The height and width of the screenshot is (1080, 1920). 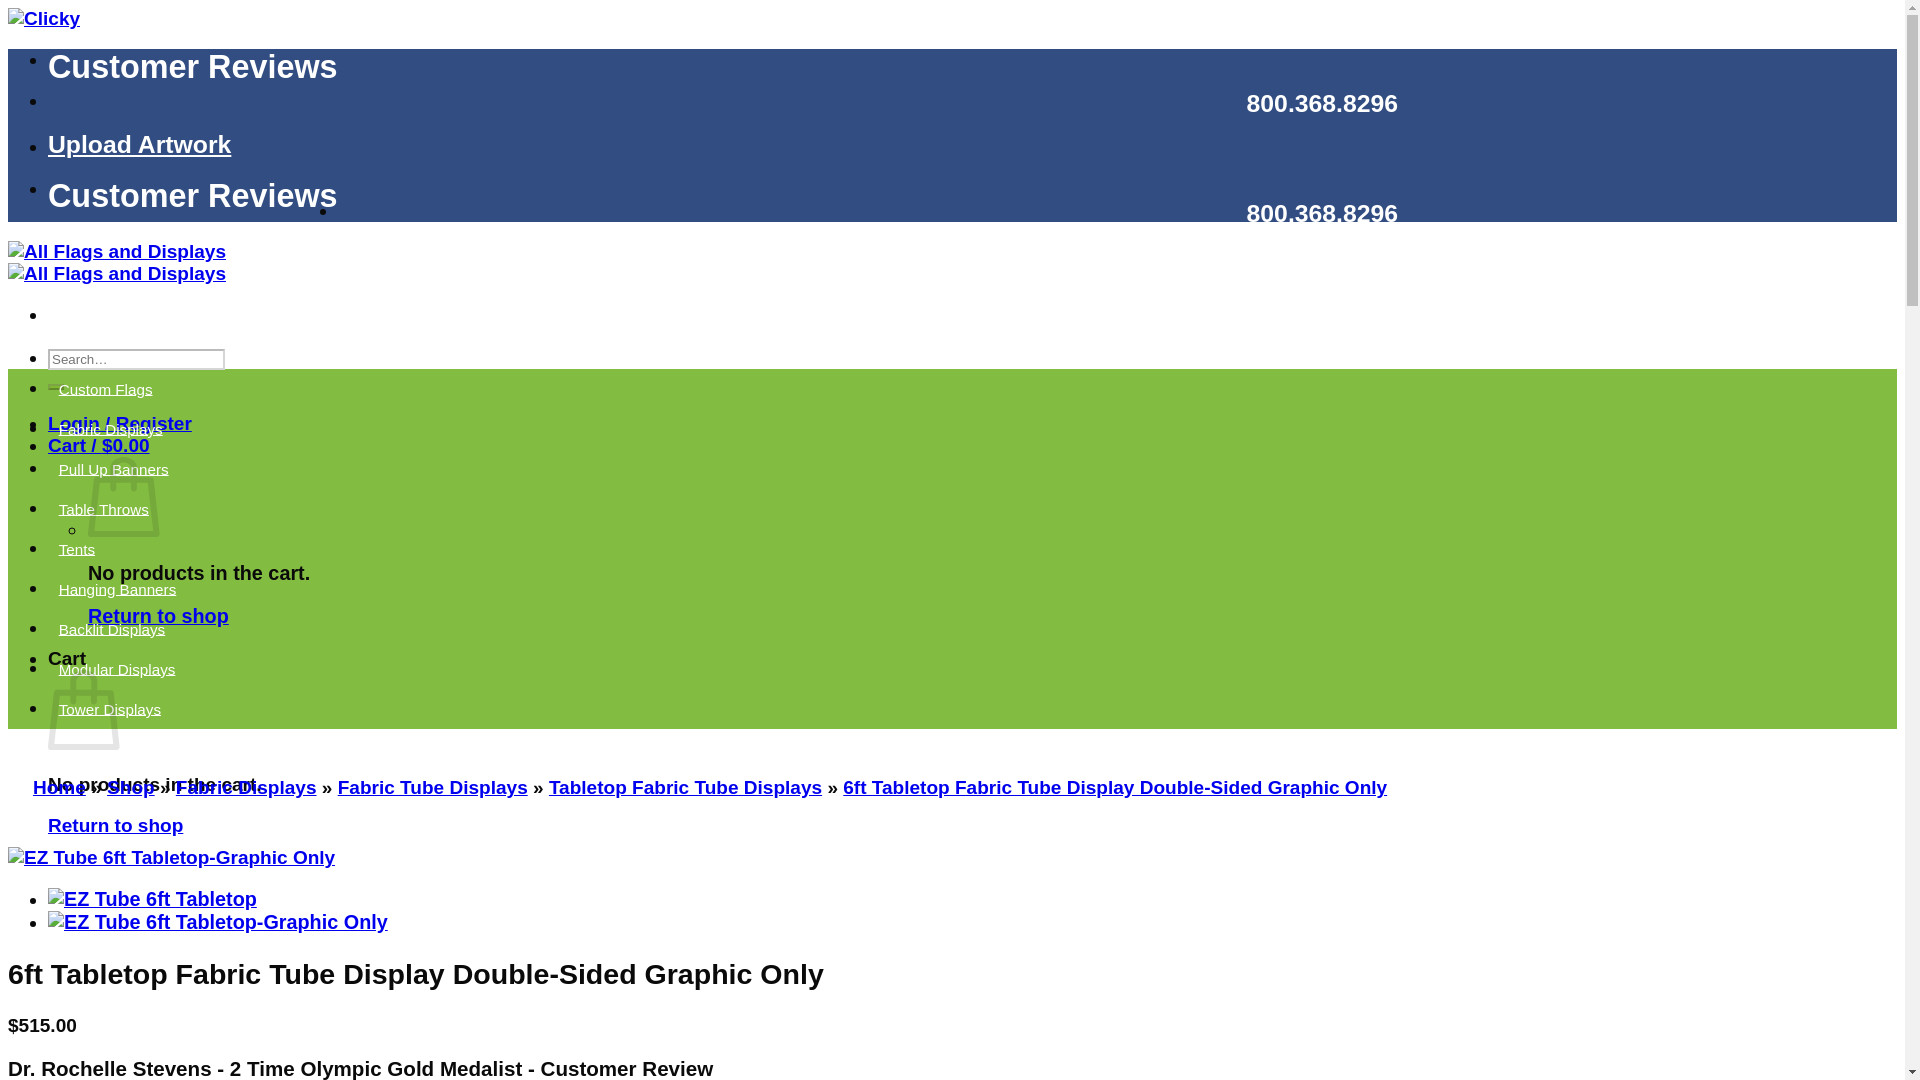 I want to click on Fabric Displays, so click(x=246, y=787).